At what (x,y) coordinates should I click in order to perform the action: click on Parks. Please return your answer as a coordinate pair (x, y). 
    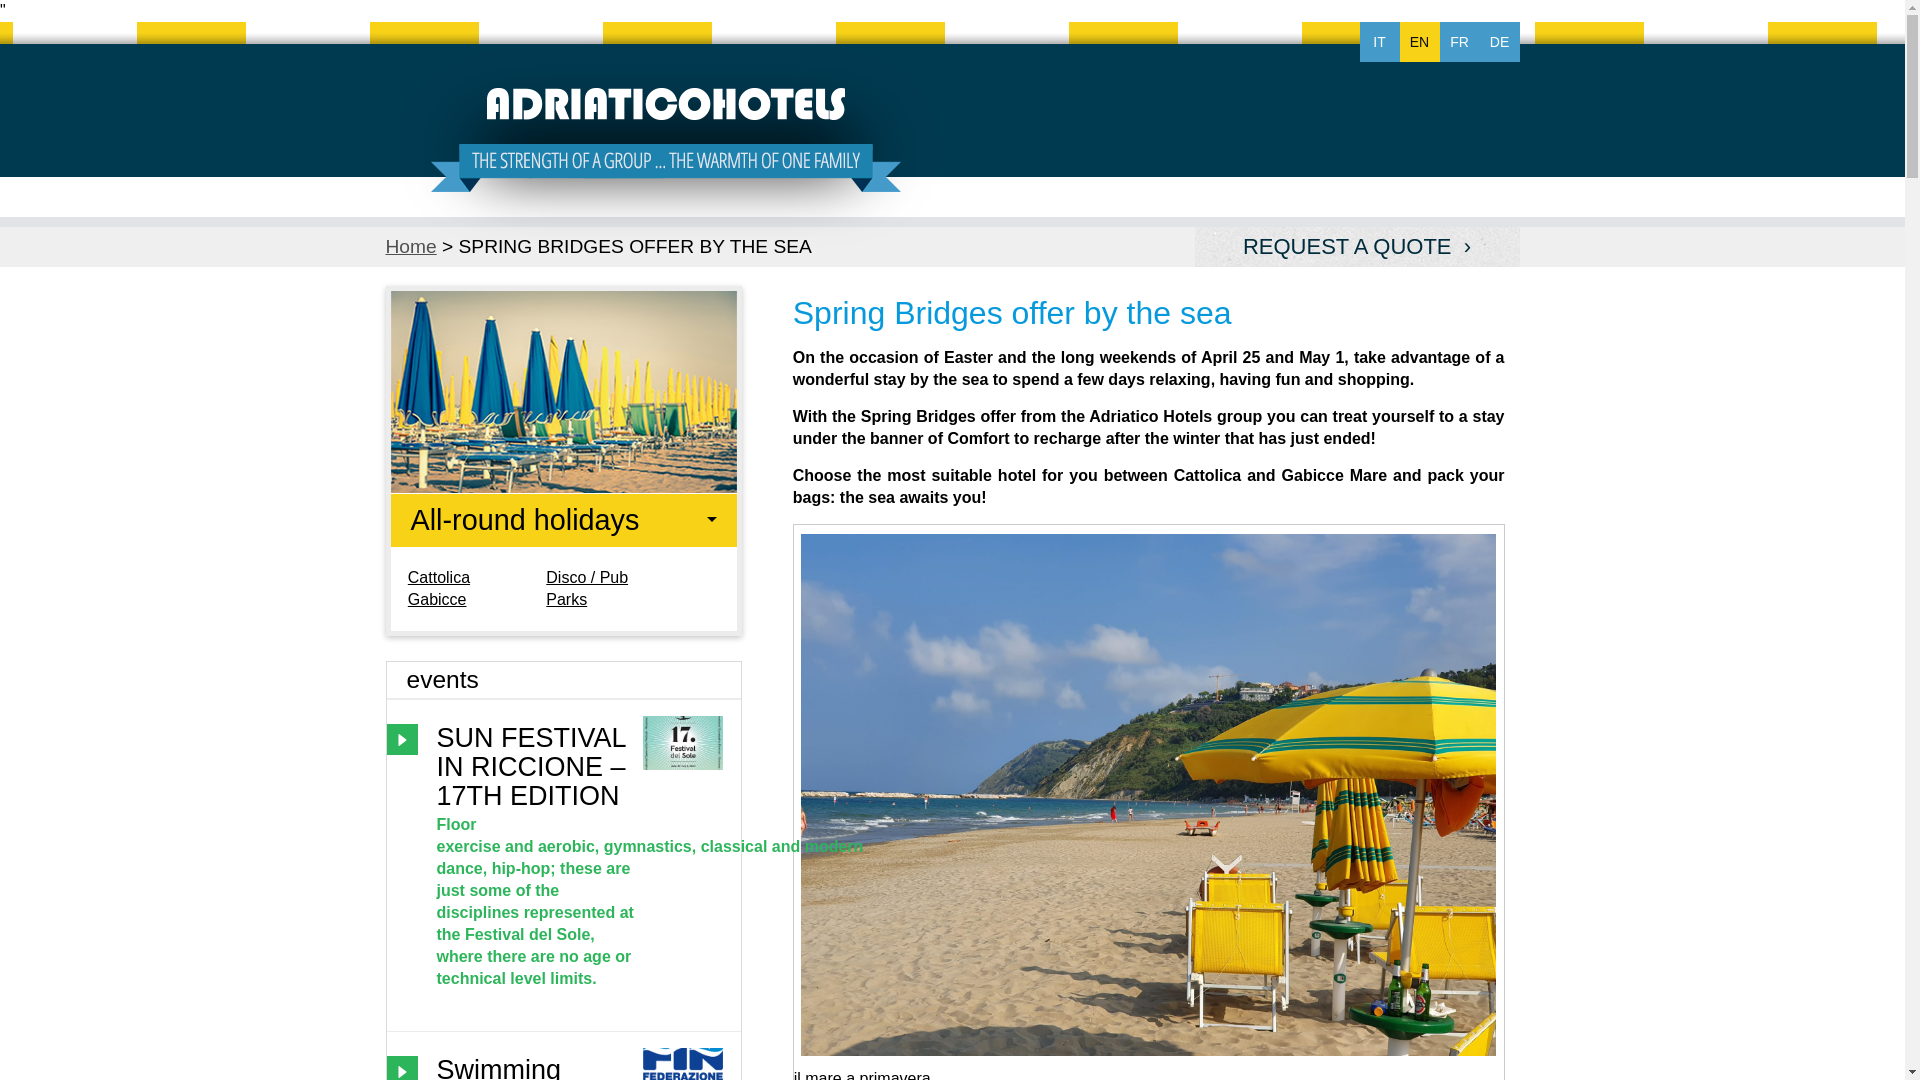
    Looking at the image, I should click on (566, 599).